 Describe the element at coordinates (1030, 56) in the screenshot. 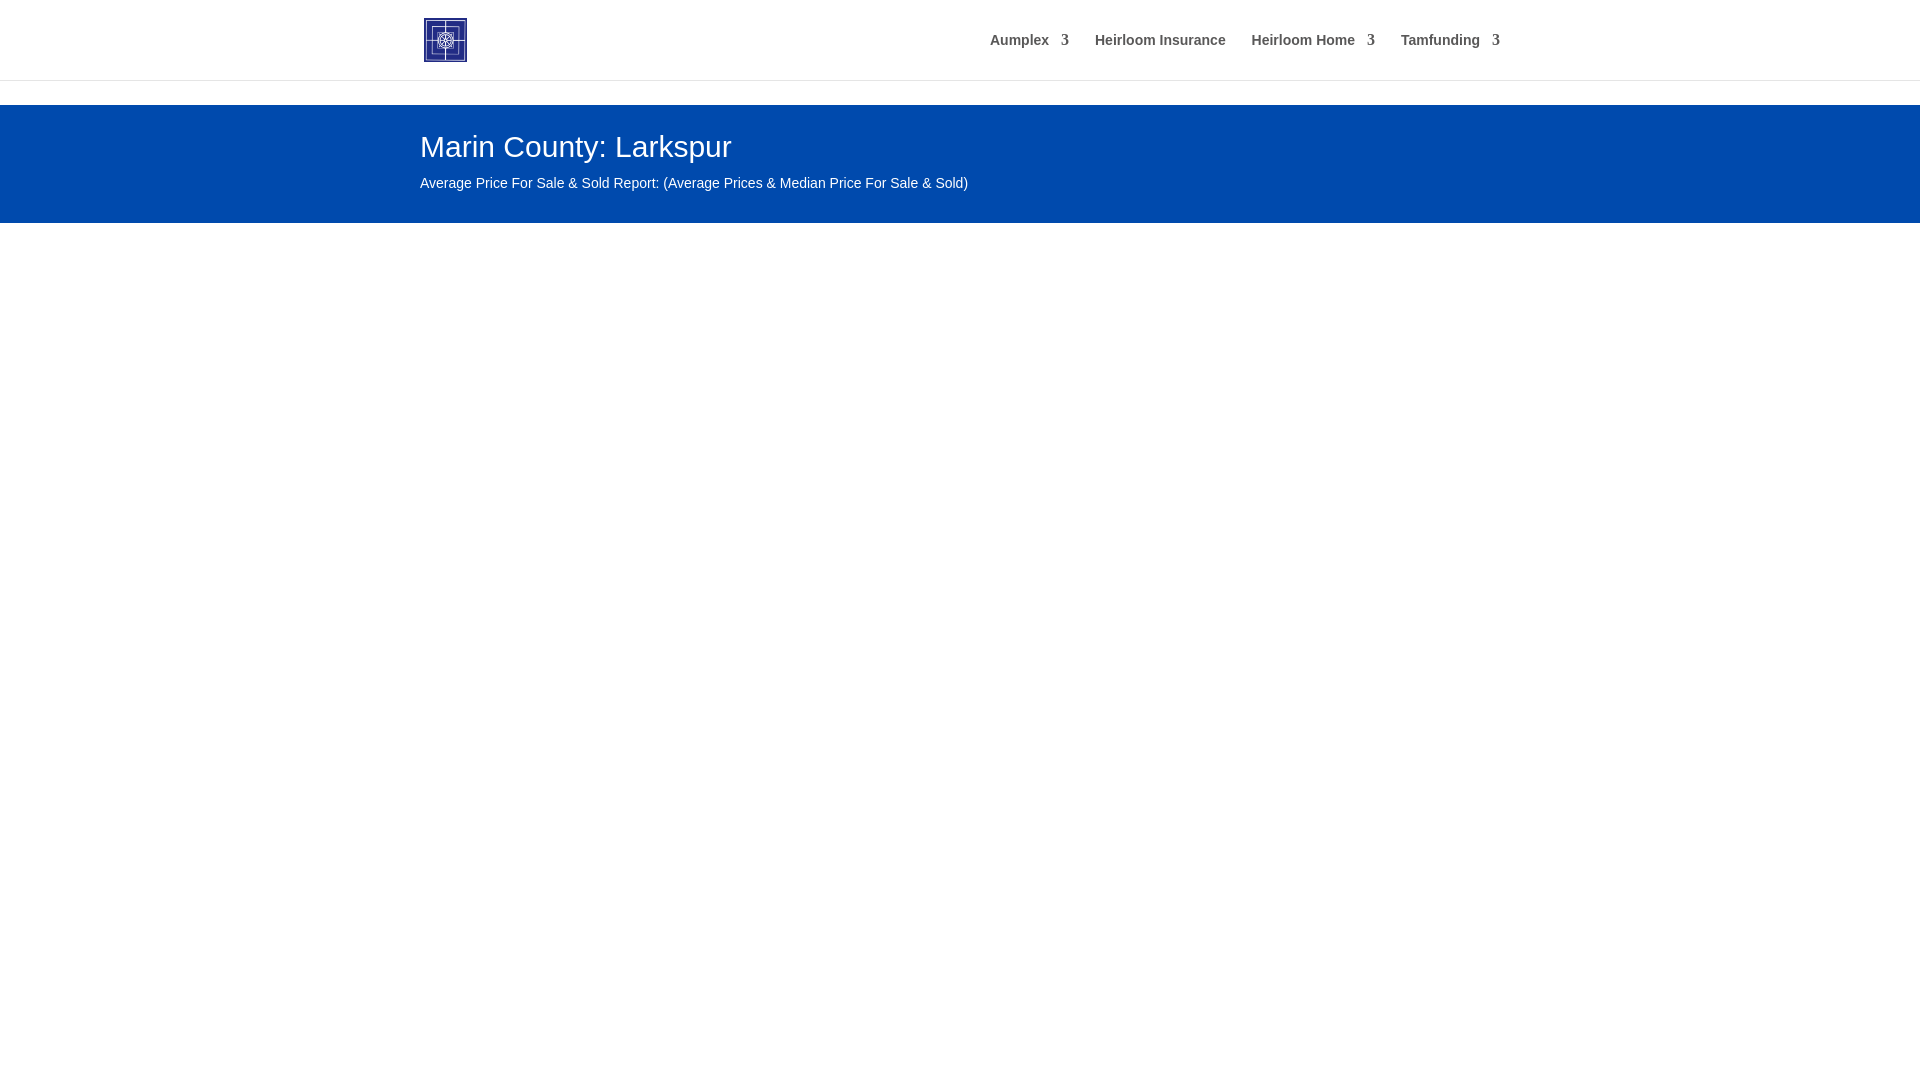

I see `Aumplex` at that location.